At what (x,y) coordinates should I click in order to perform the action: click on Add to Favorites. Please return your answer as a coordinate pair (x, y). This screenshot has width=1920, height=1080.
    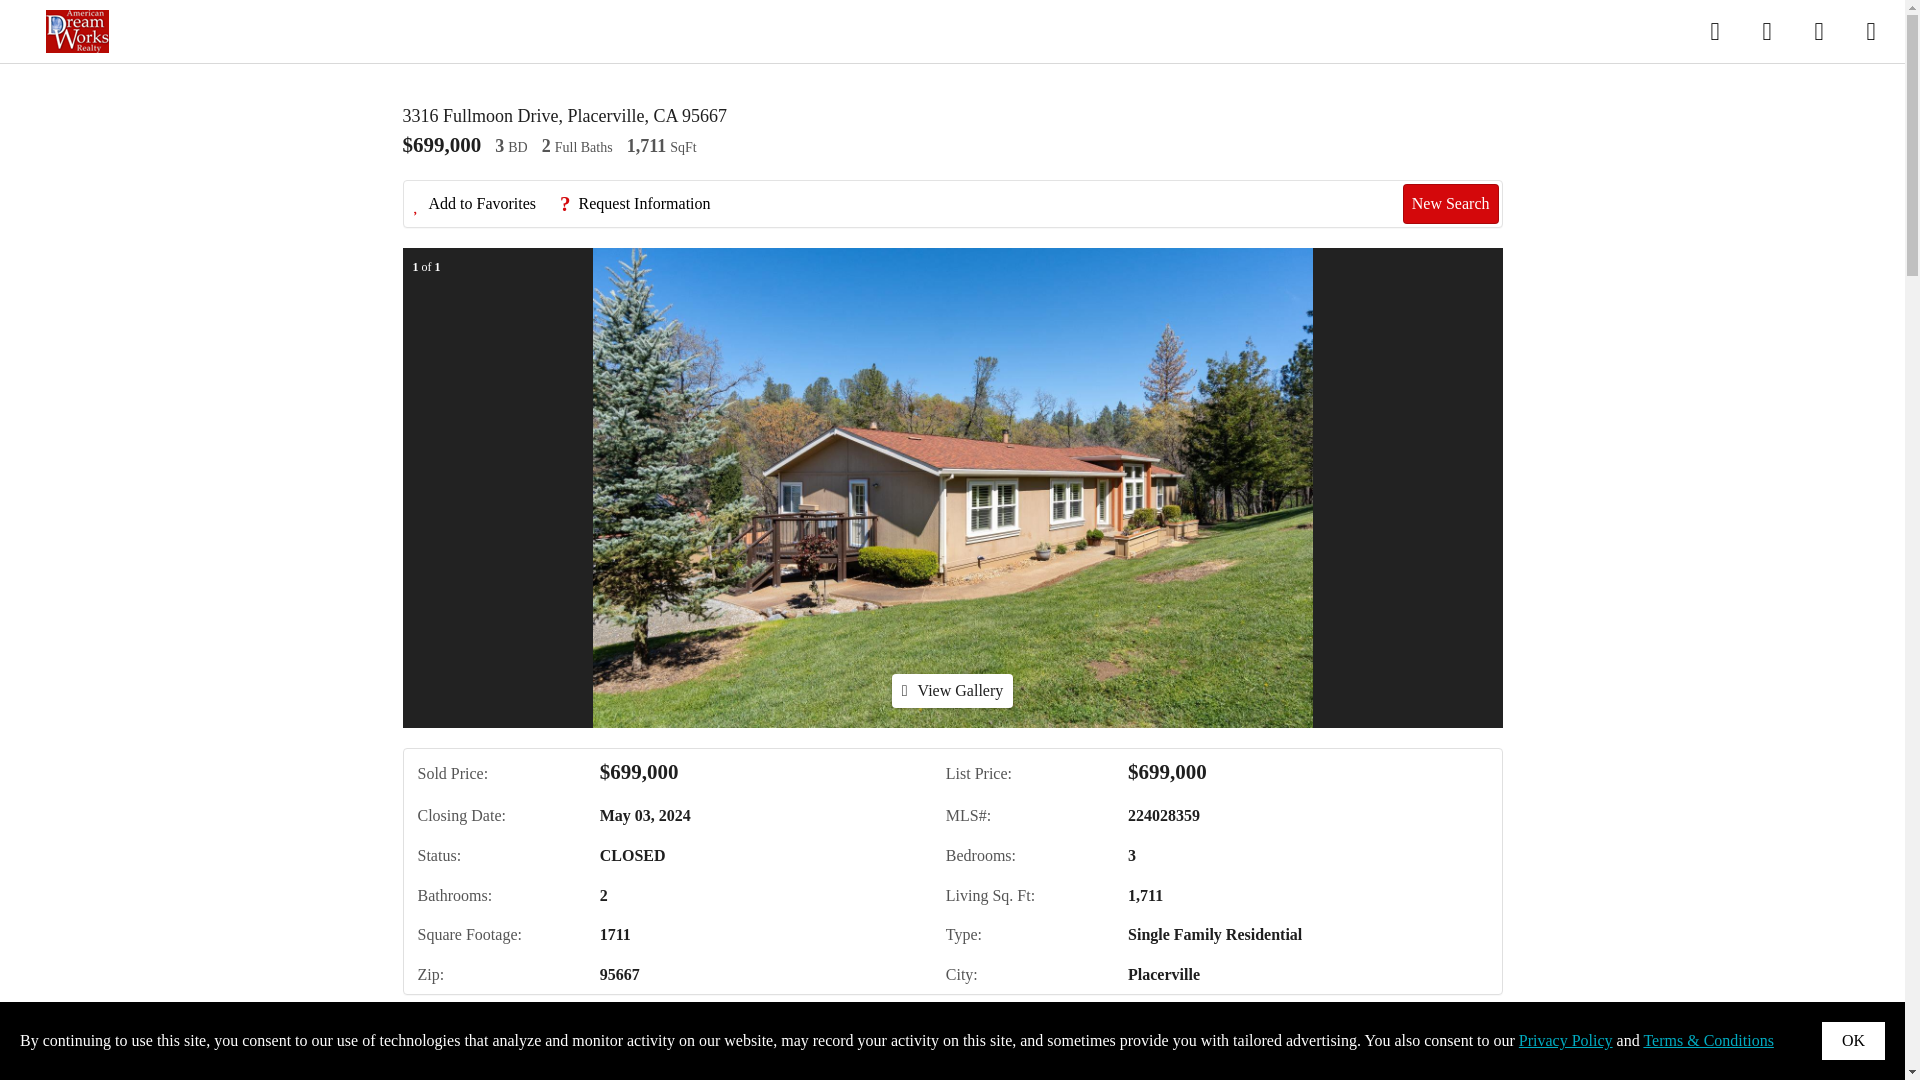
    Looking at the image, I should click on (485, 204).